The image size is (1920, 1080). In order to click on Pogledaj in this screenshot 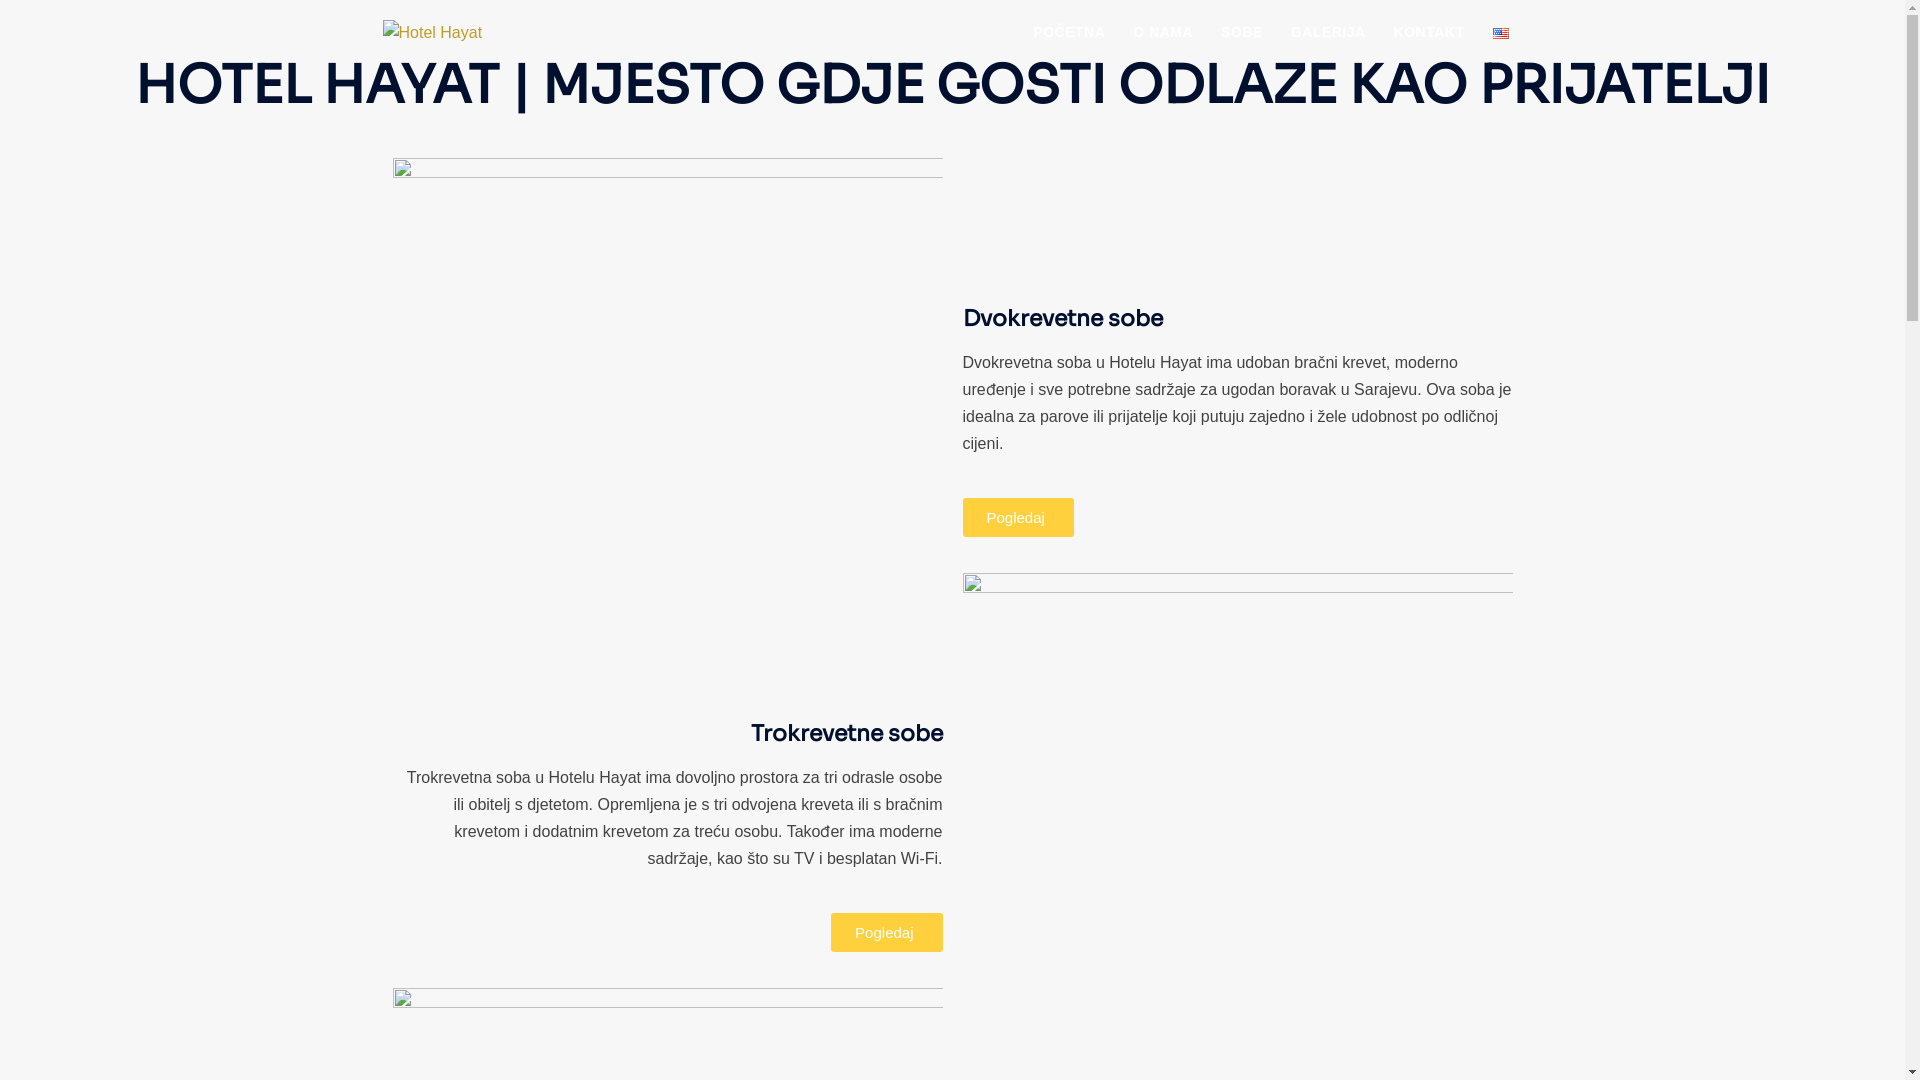, I will do `click(886, 932)`.